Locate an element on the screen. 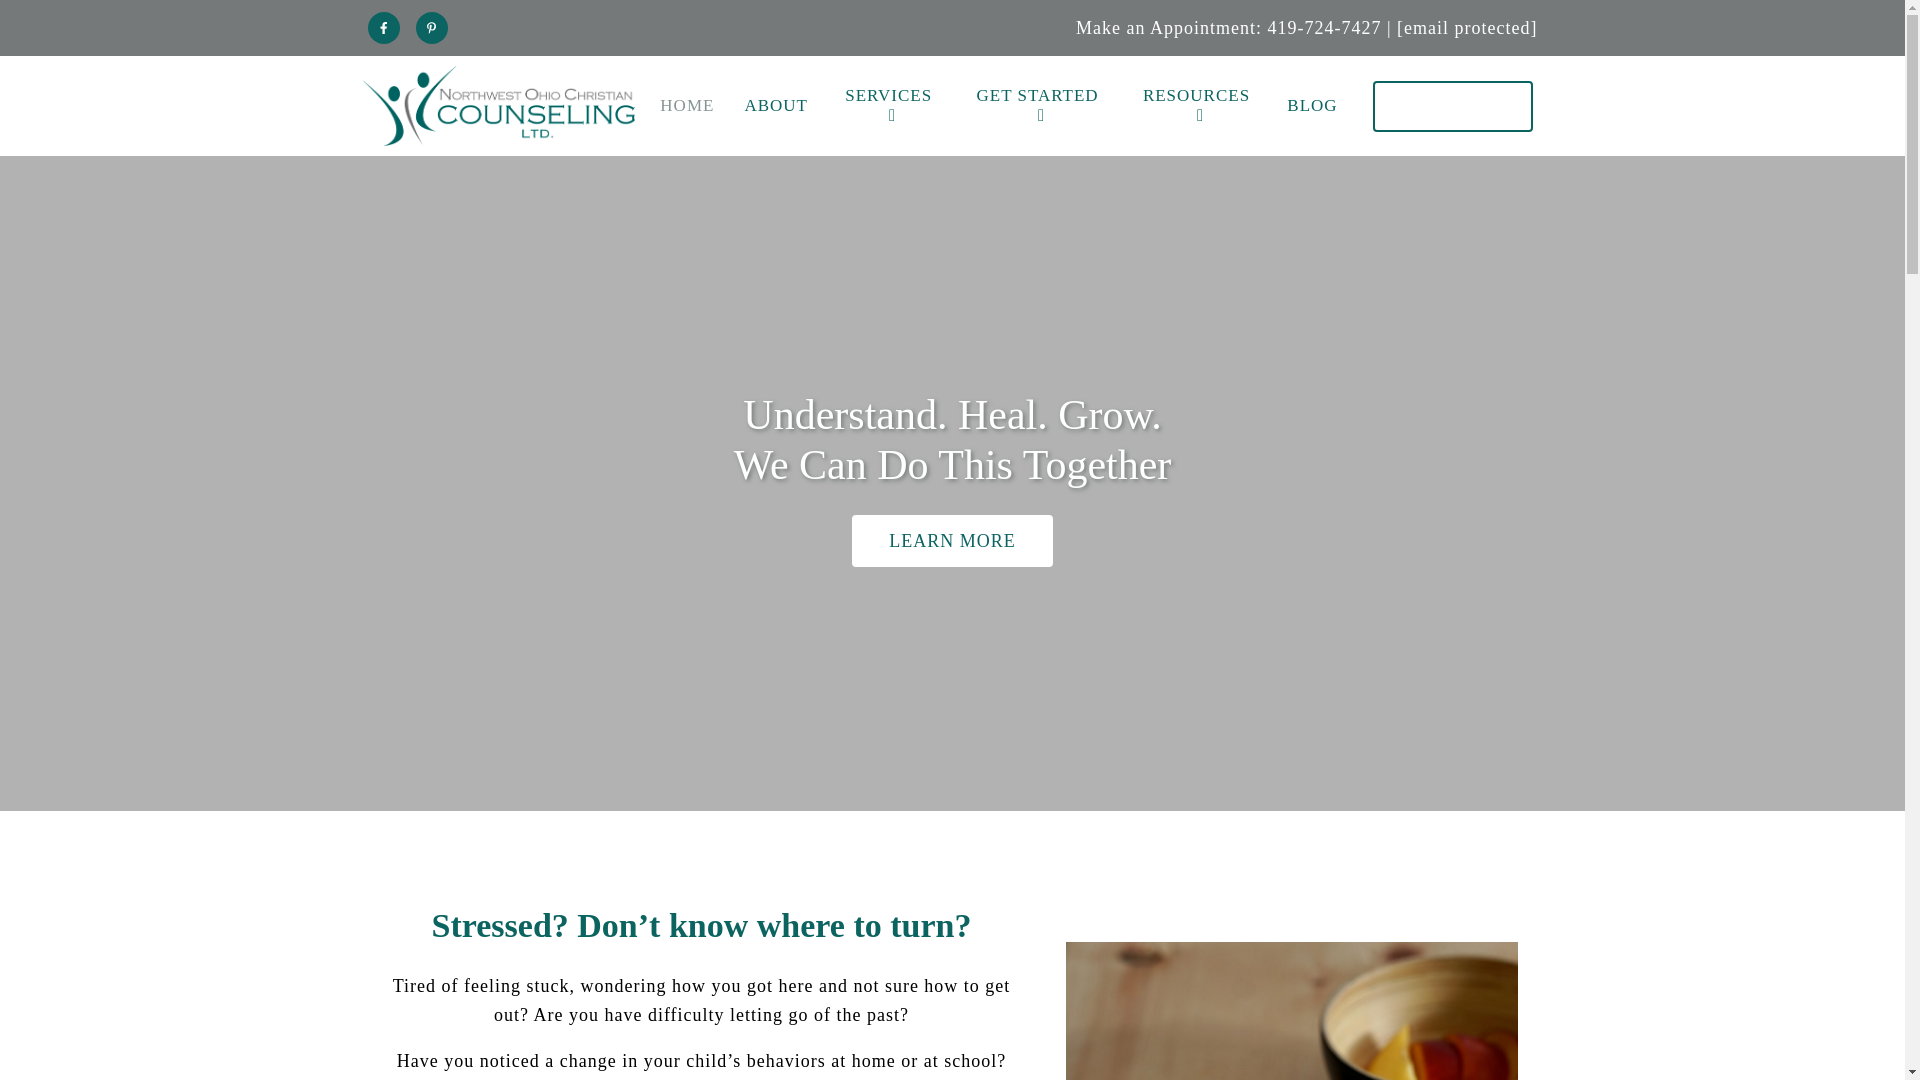 The height and width of the screenshot is (1080, 1920). SERVICES is located at coordinates (888, 106).